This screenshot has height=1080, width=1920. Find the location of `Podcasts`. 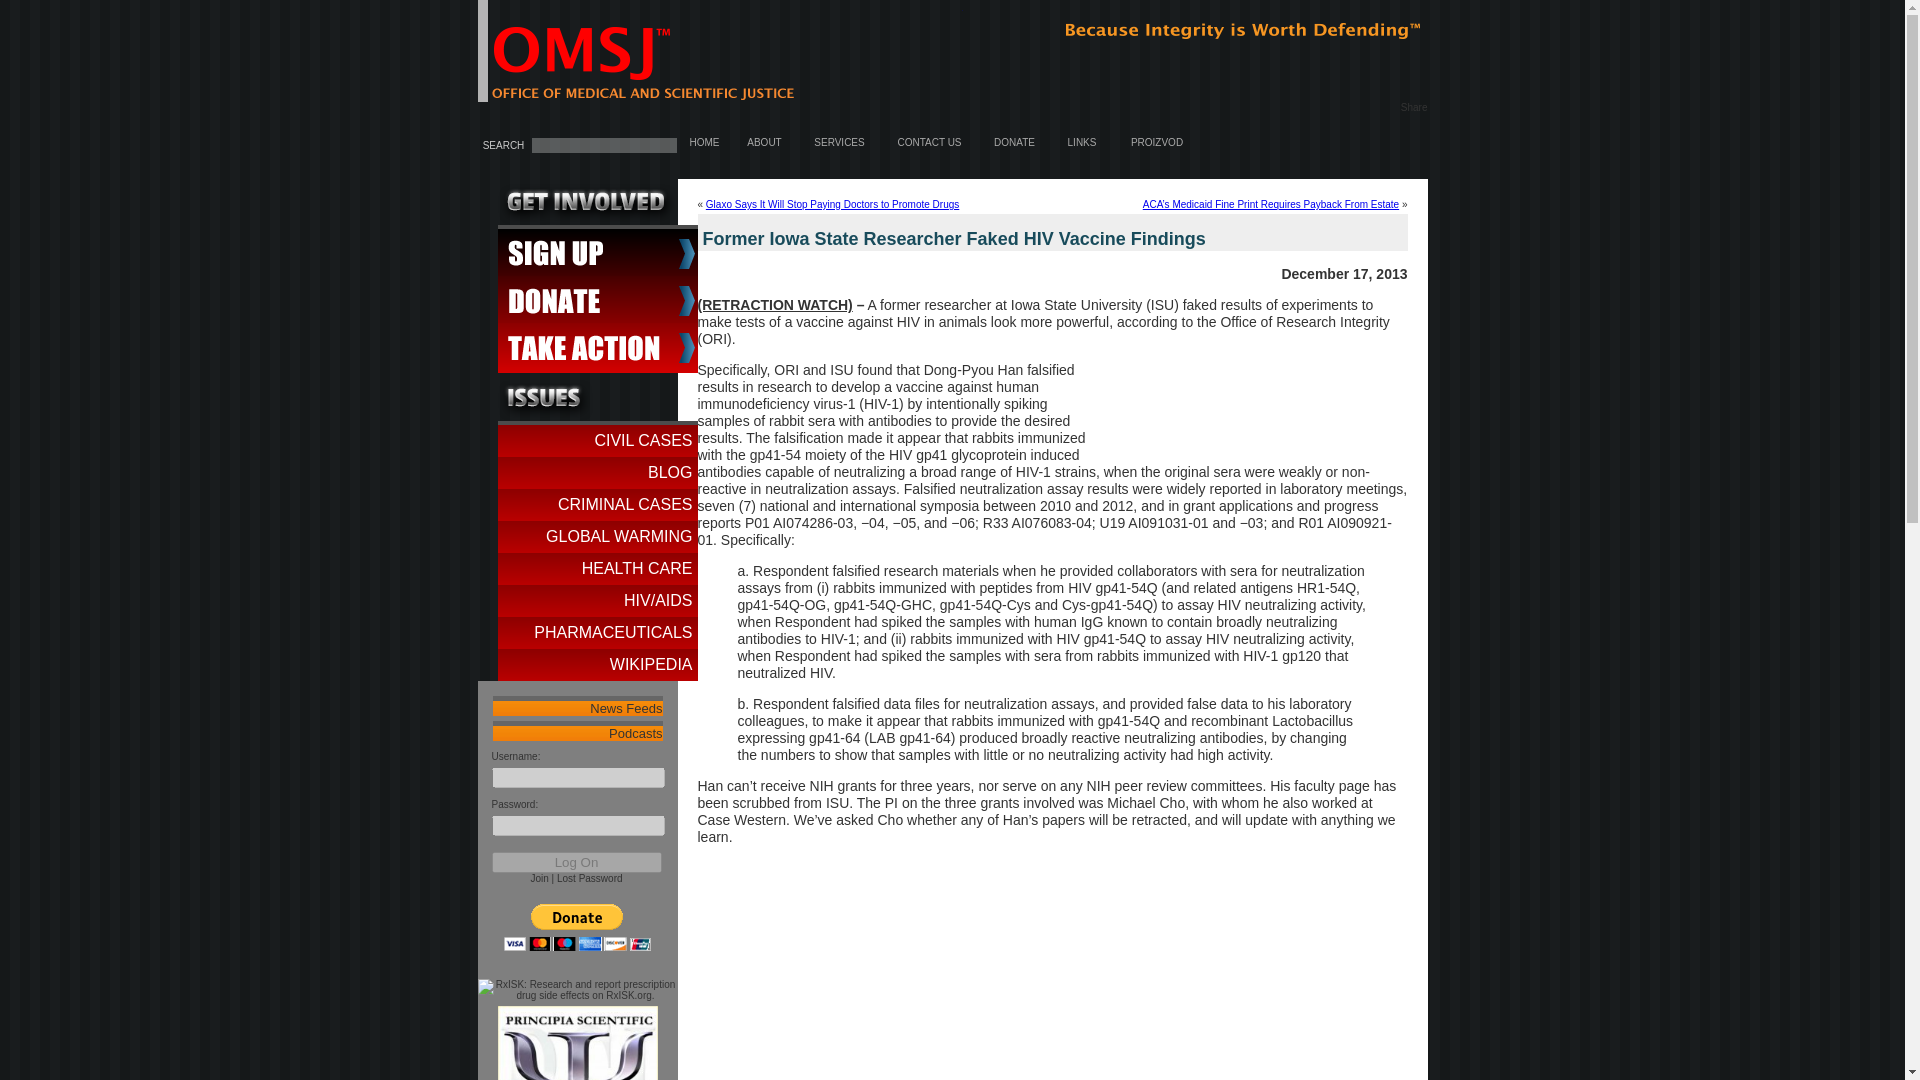

Podcasts is located at coordinates (576, 732).